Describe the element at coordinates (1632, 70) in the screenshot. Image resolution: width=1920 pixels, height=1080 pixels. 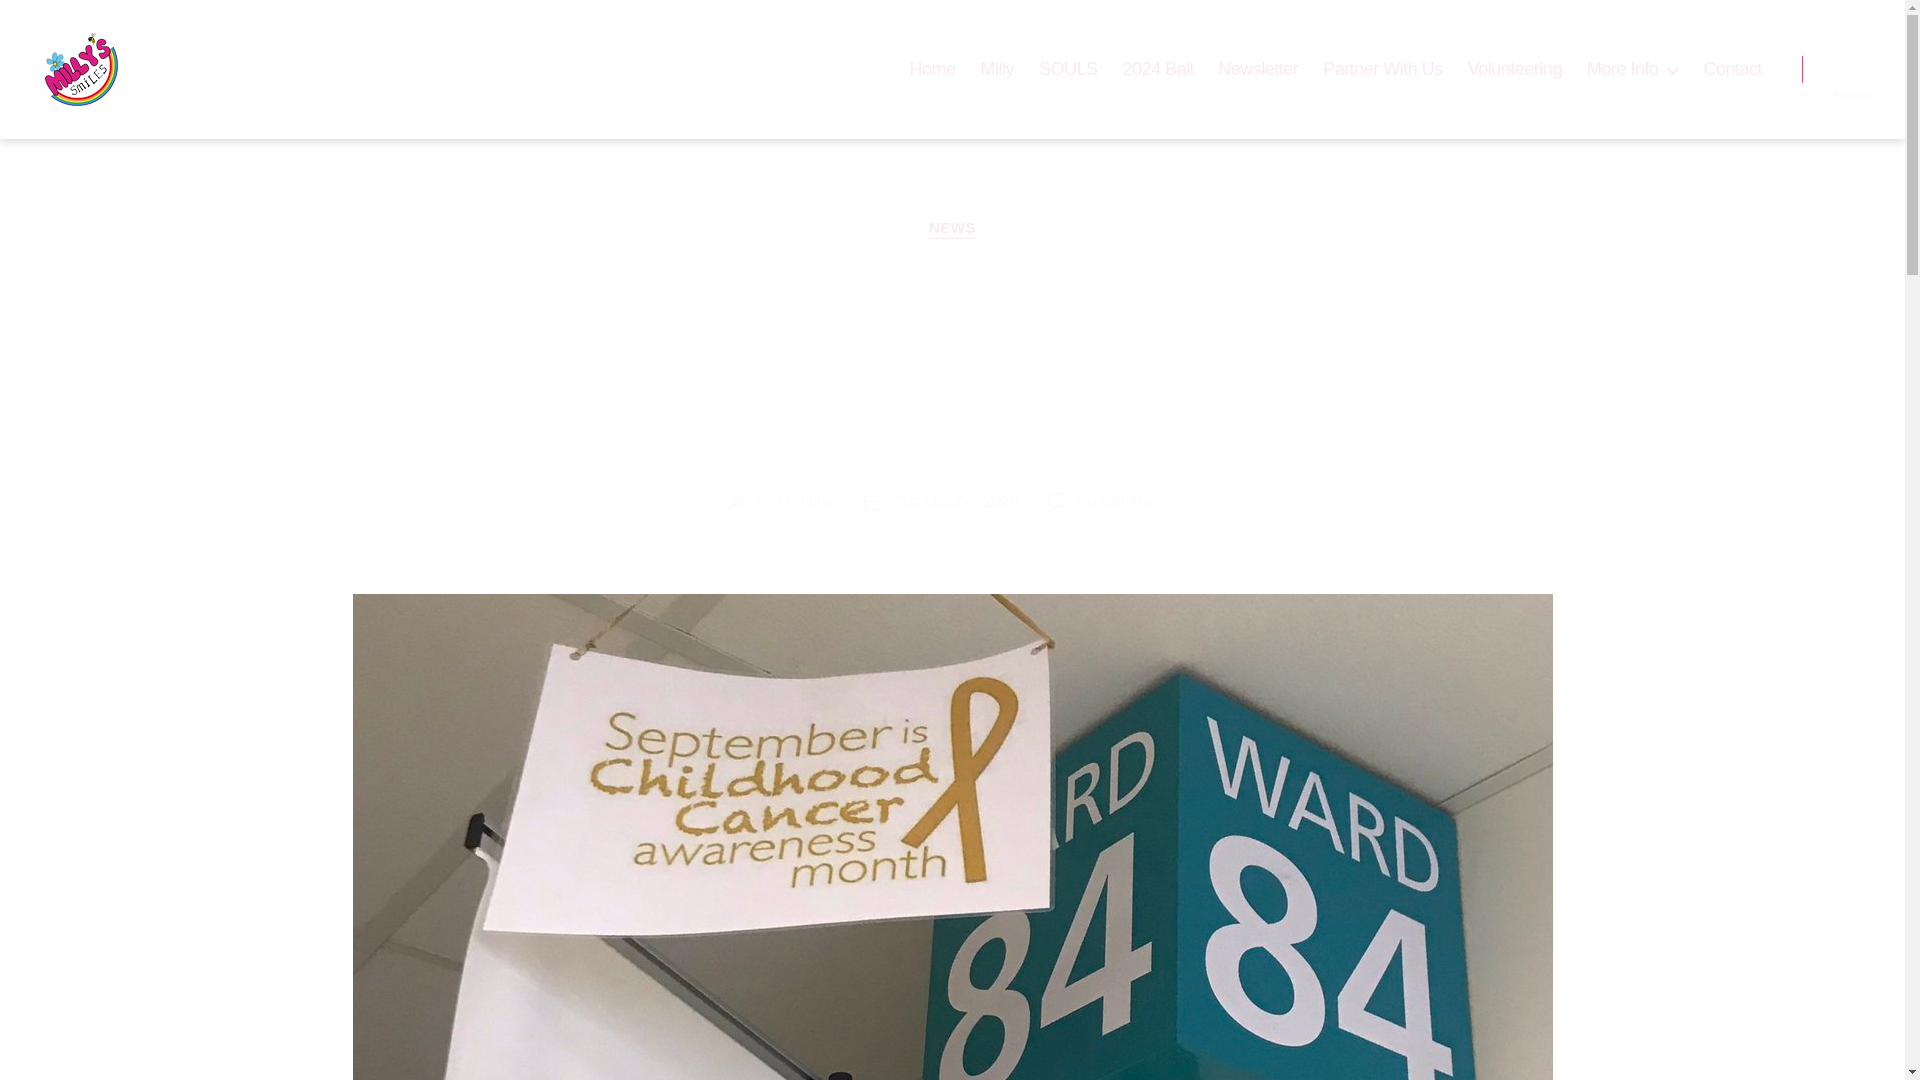
I see `More Info` at that location.